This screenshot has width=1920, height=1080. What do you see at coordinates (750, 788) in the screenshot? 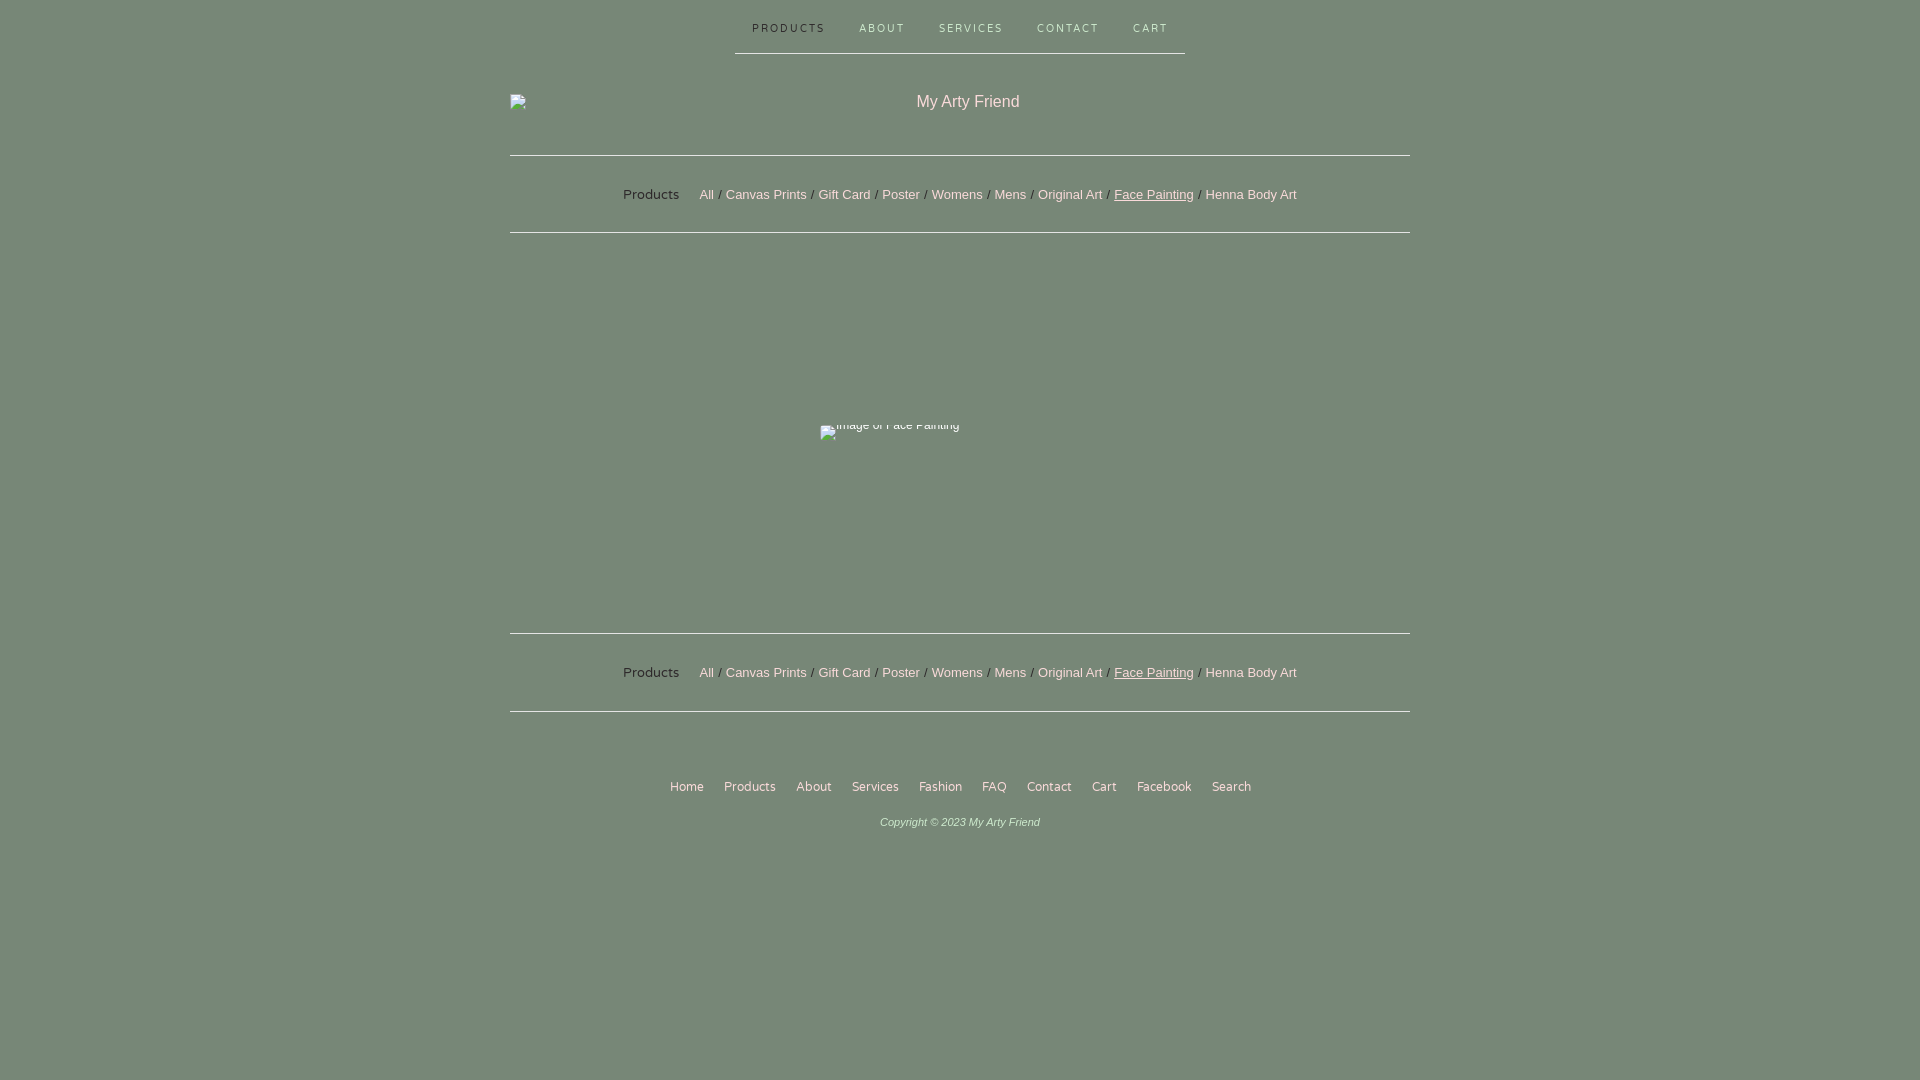
I see `Products` at bounding box center [750, 788].